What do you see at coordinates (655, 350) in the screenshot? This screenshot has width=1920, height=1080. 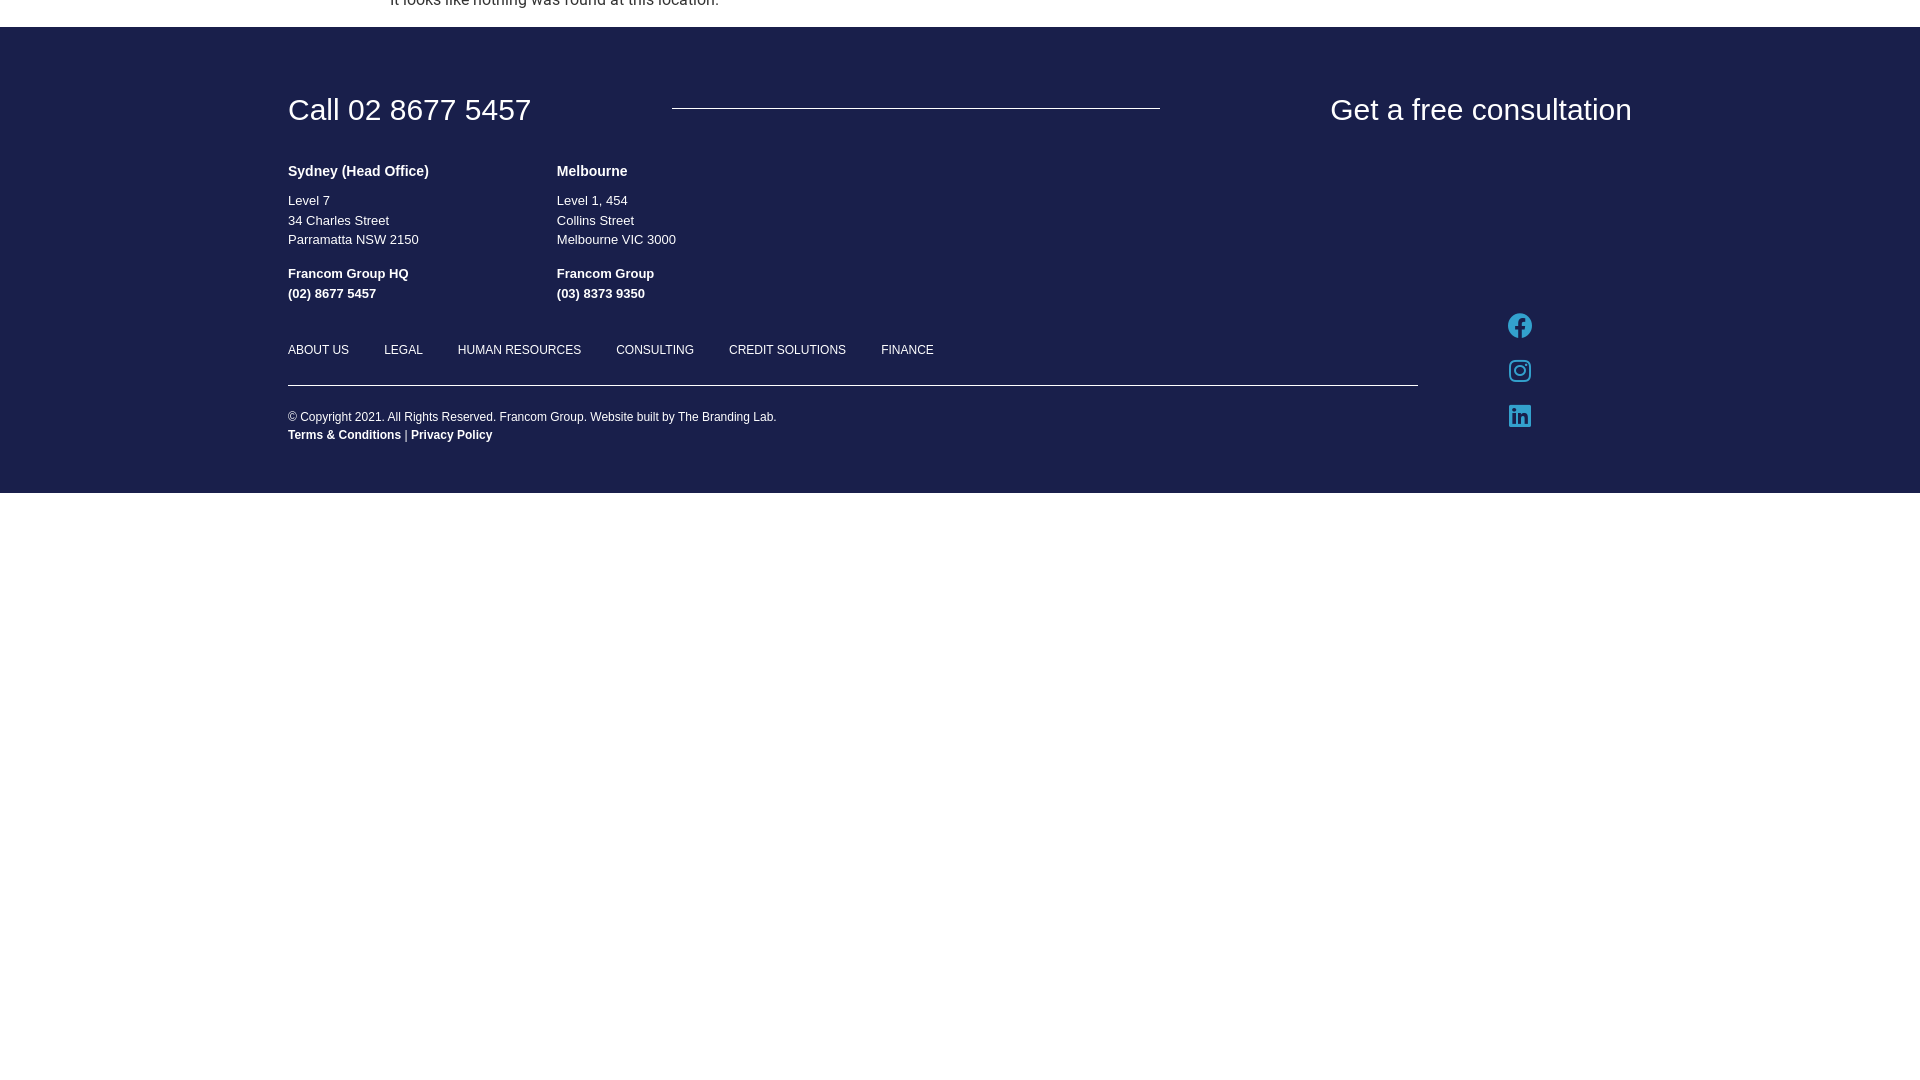 I see `CONSULTING` at bounding box center [655, 350].